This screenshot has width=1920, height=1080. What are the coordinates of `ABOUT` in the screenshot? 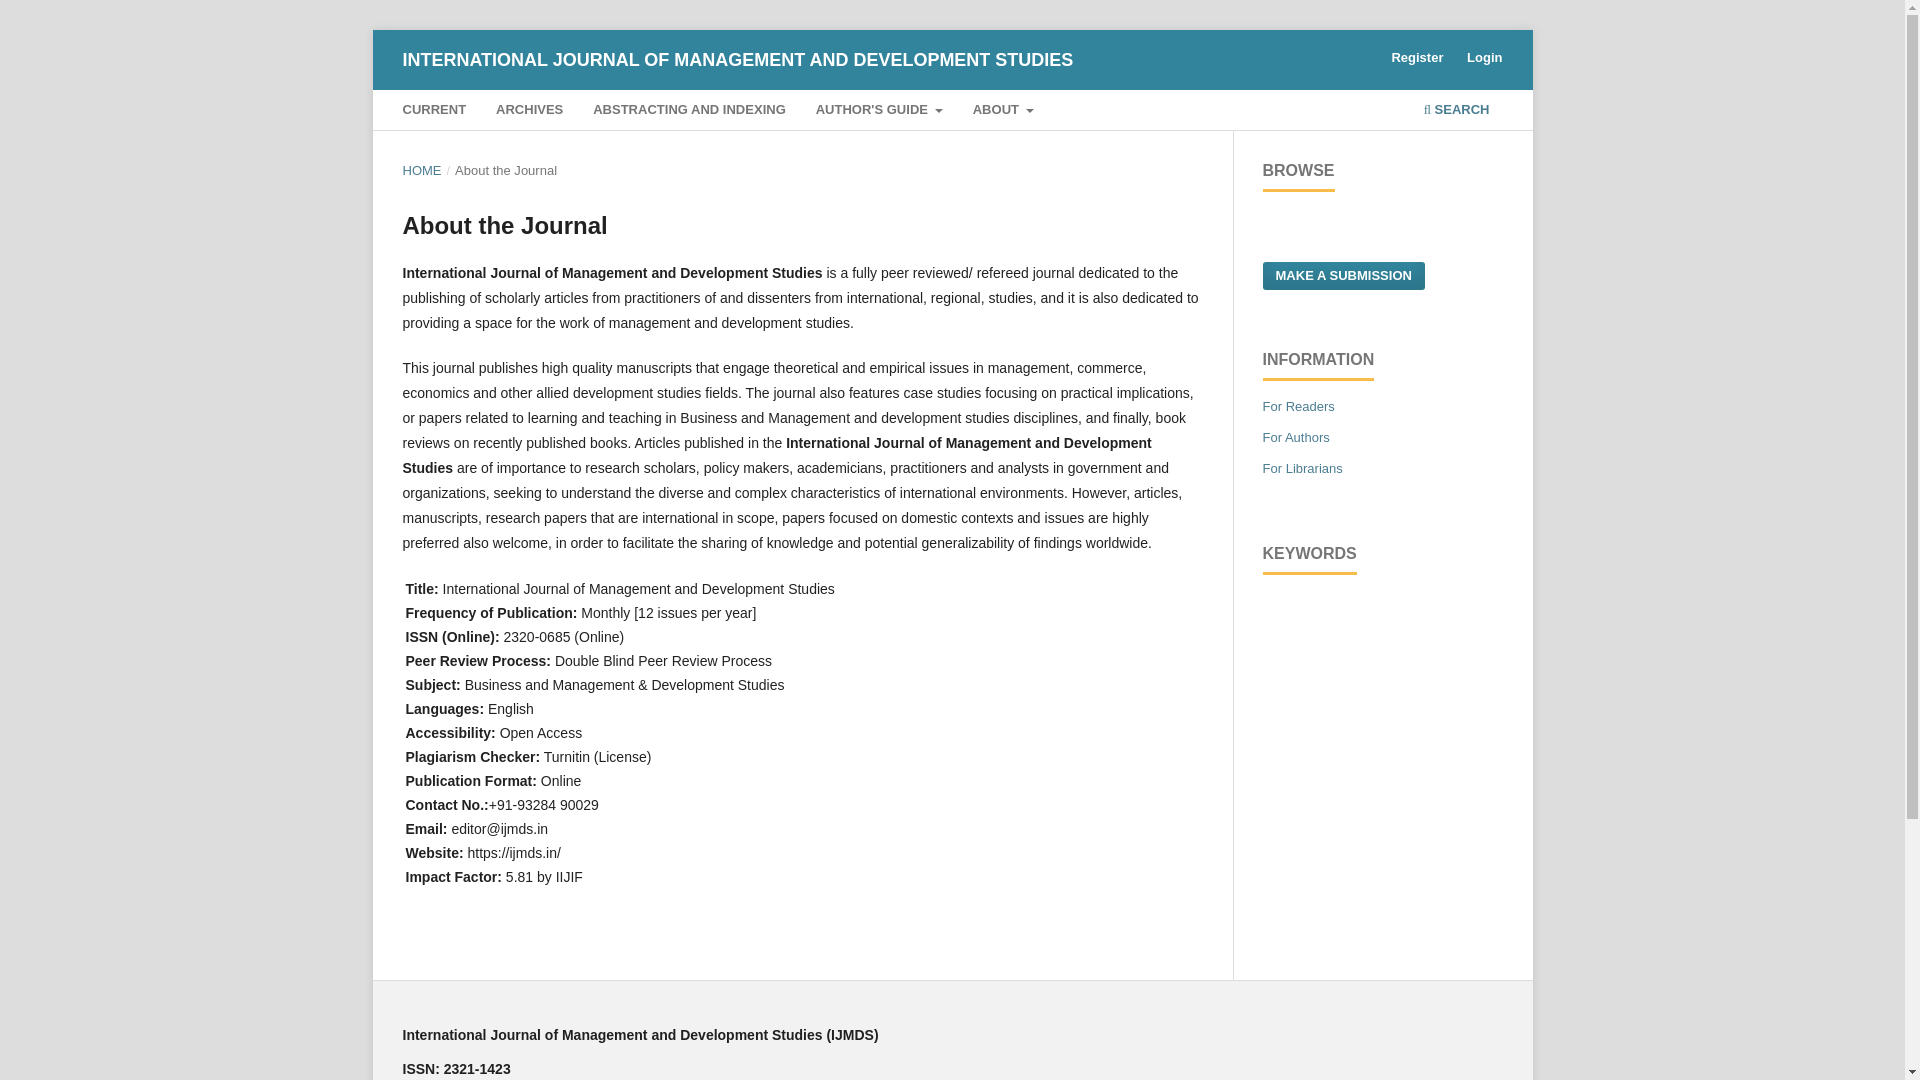 It's located at (1002, 112).